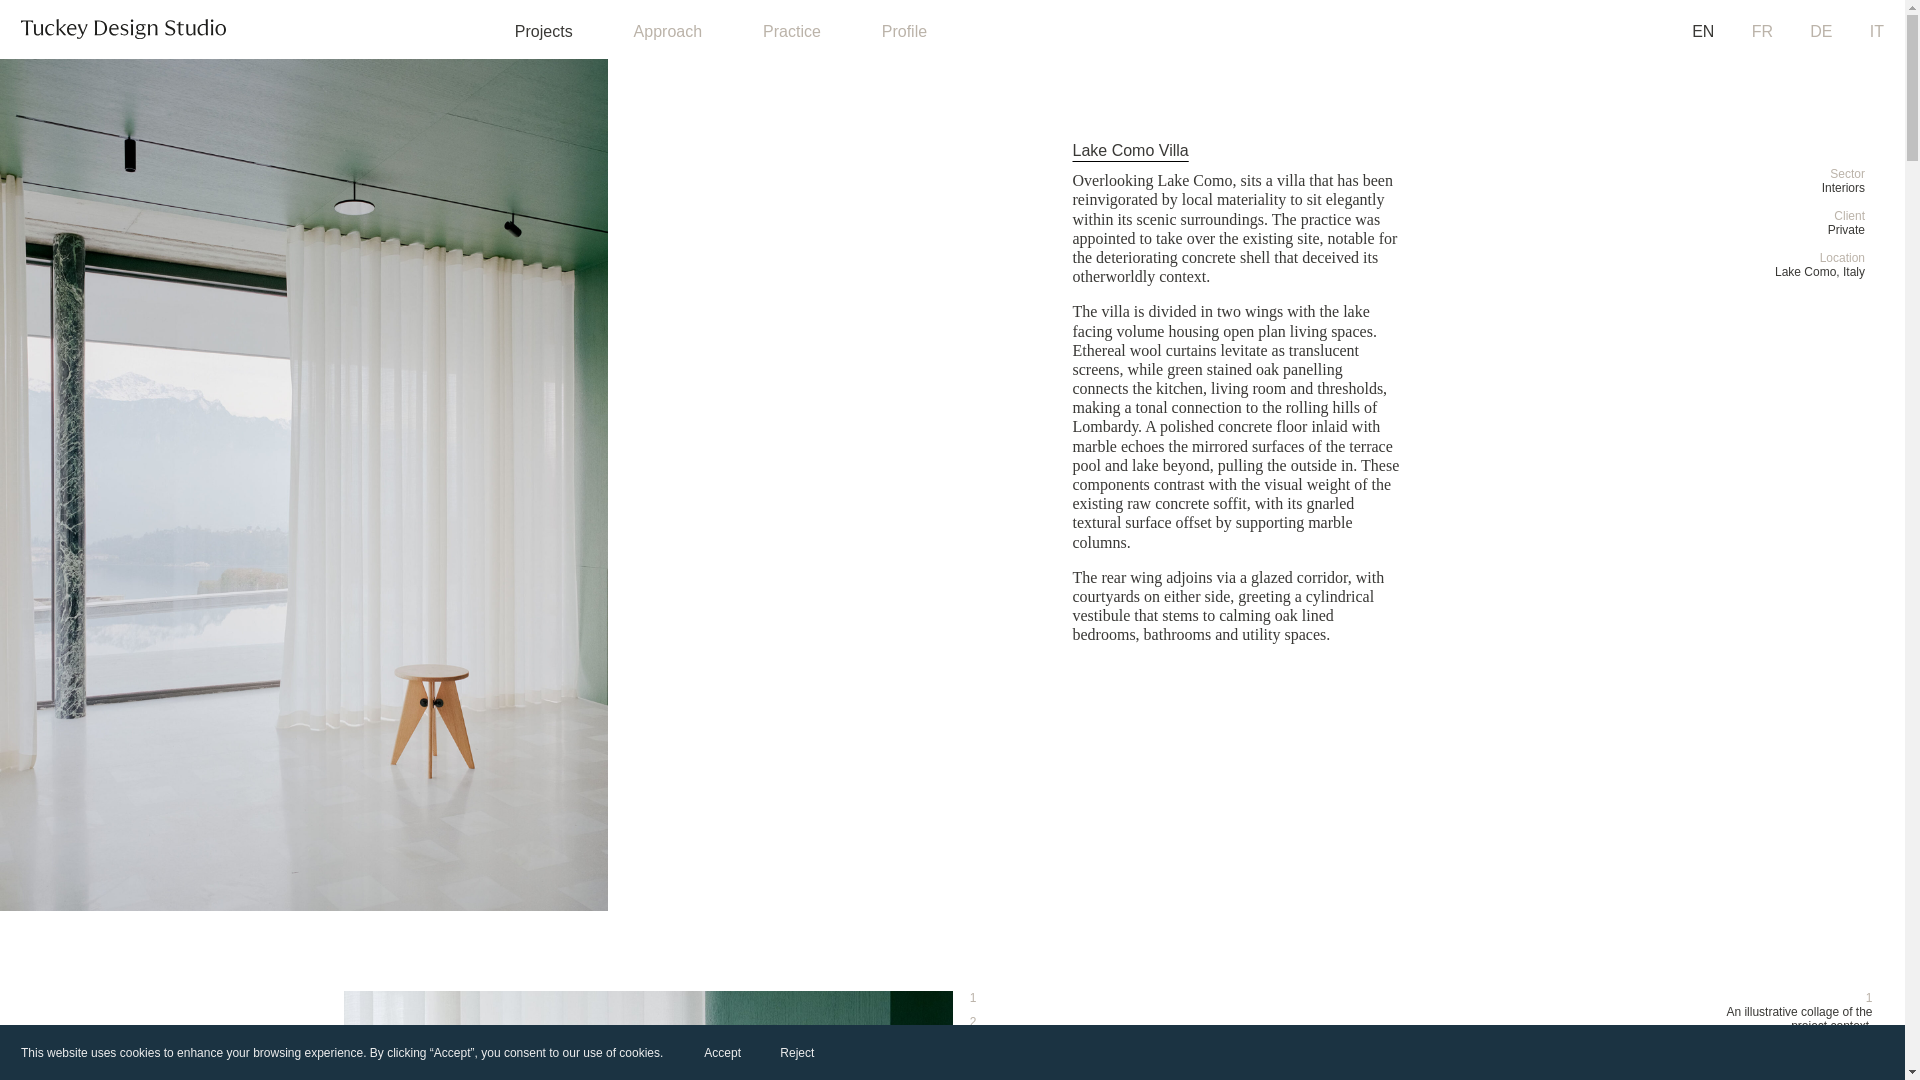  What do you see at coordinates (904, 31) in the screenshot?
I see `Profile` at bounding box center [904, 31].